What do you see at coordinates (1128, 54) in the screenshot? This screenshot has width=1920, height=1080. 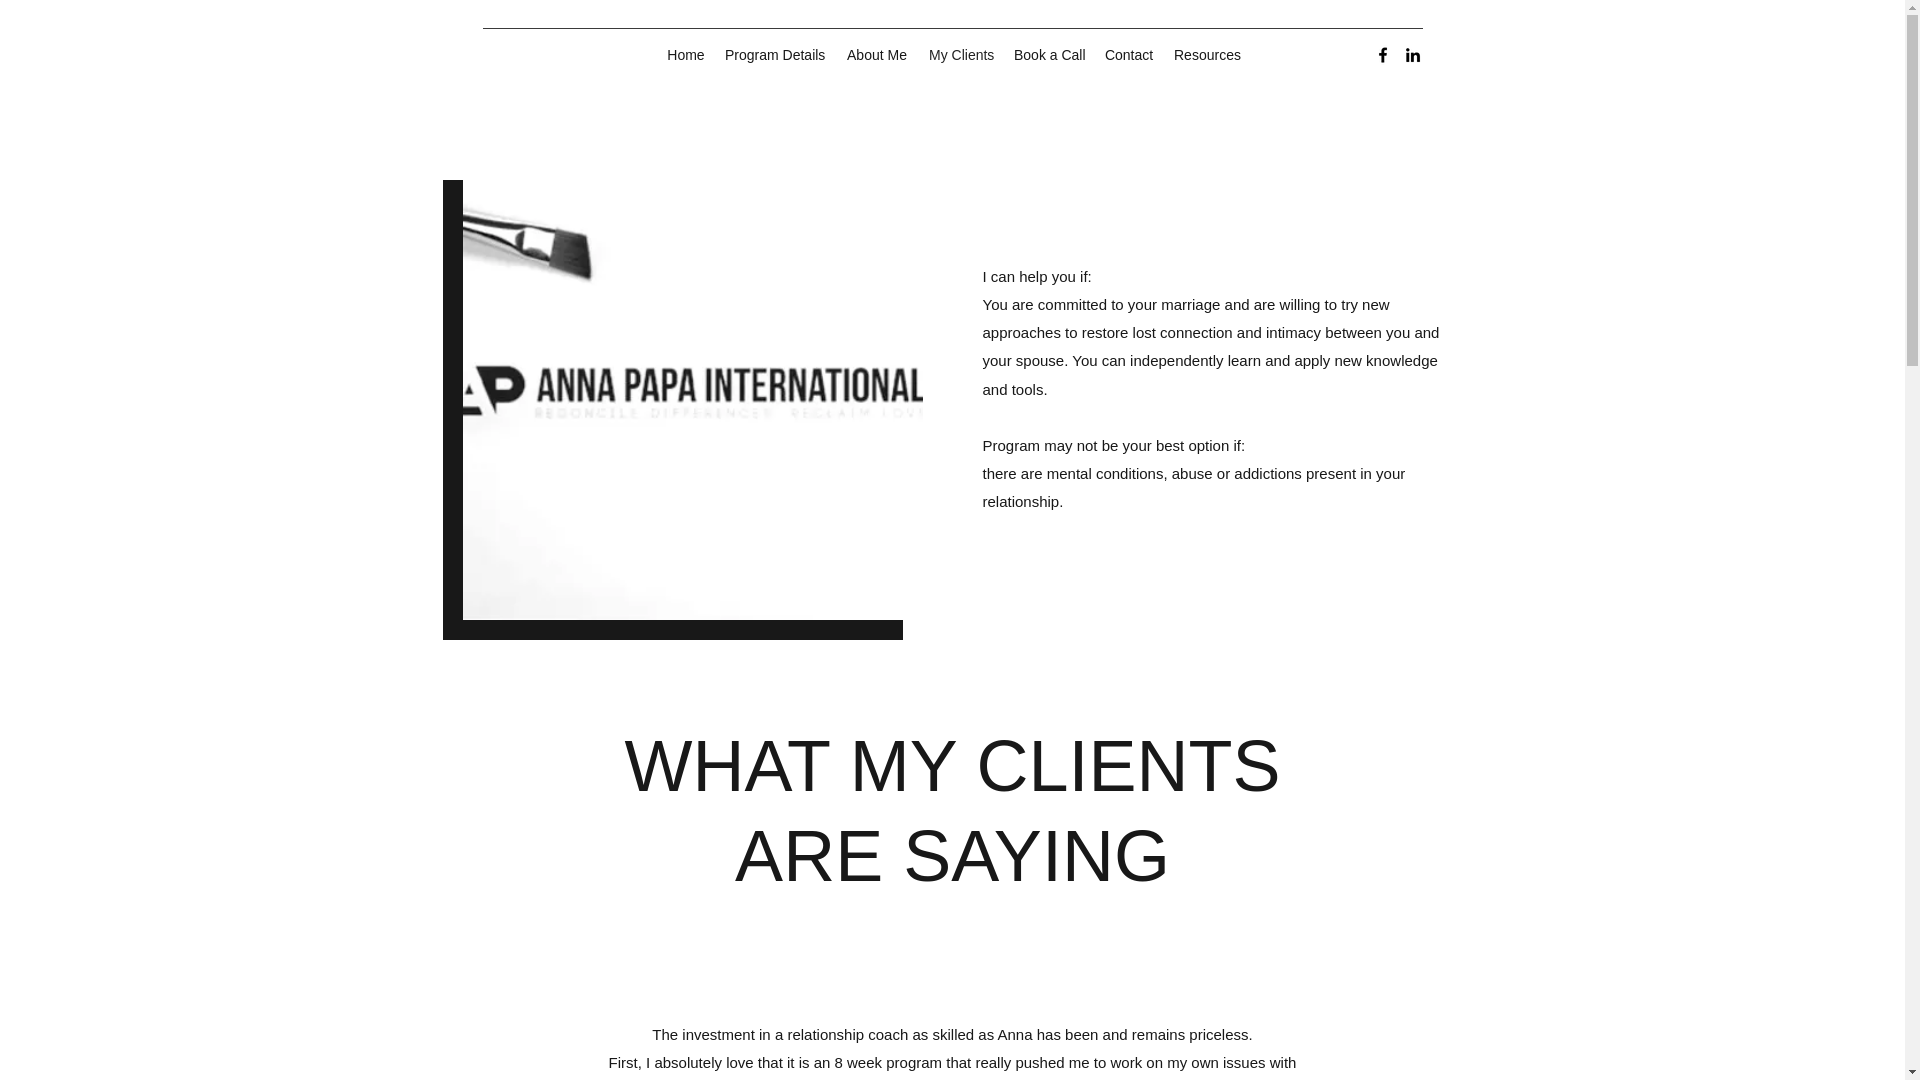 I see `Contact` at bounding box center [1128, 54].